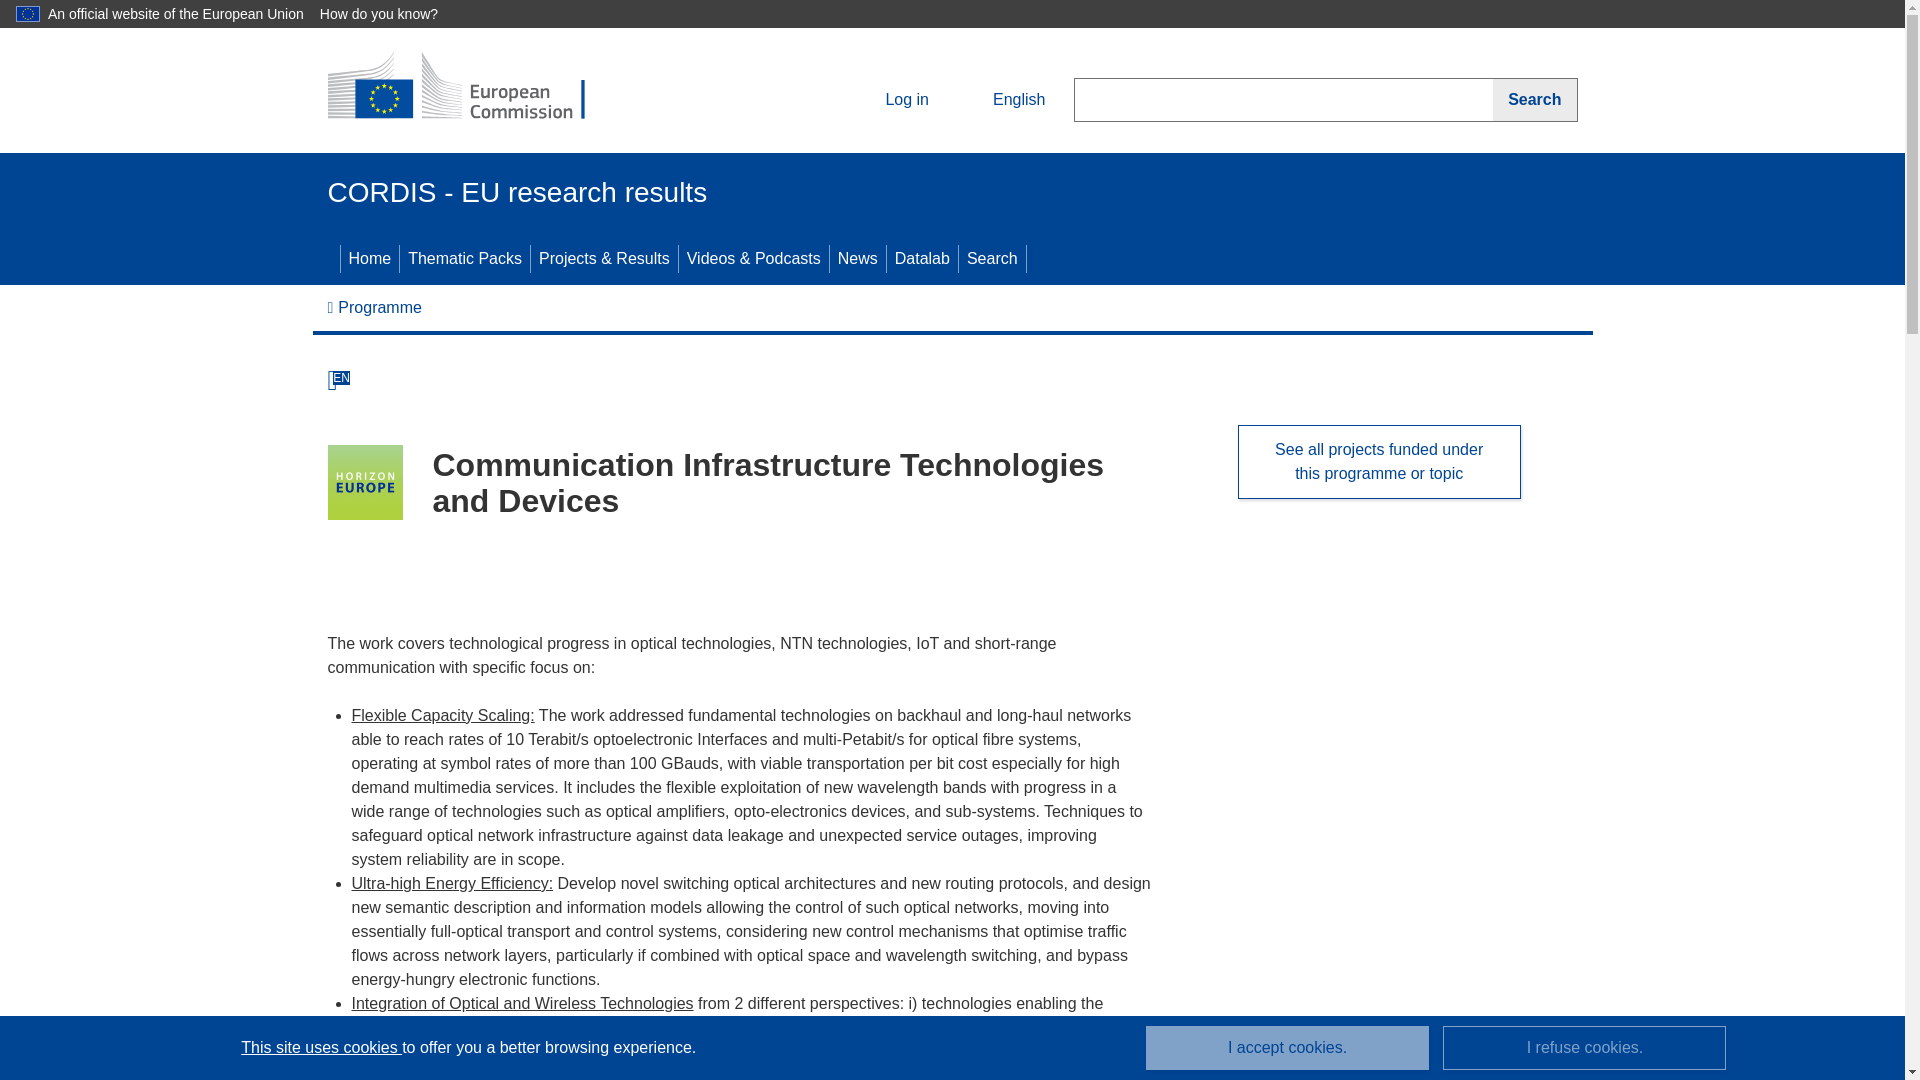 This screenshot has width=1920, height=1080. Describe the element at coordinates (1534, 100) in the screenshot. I see `Search` at that location.